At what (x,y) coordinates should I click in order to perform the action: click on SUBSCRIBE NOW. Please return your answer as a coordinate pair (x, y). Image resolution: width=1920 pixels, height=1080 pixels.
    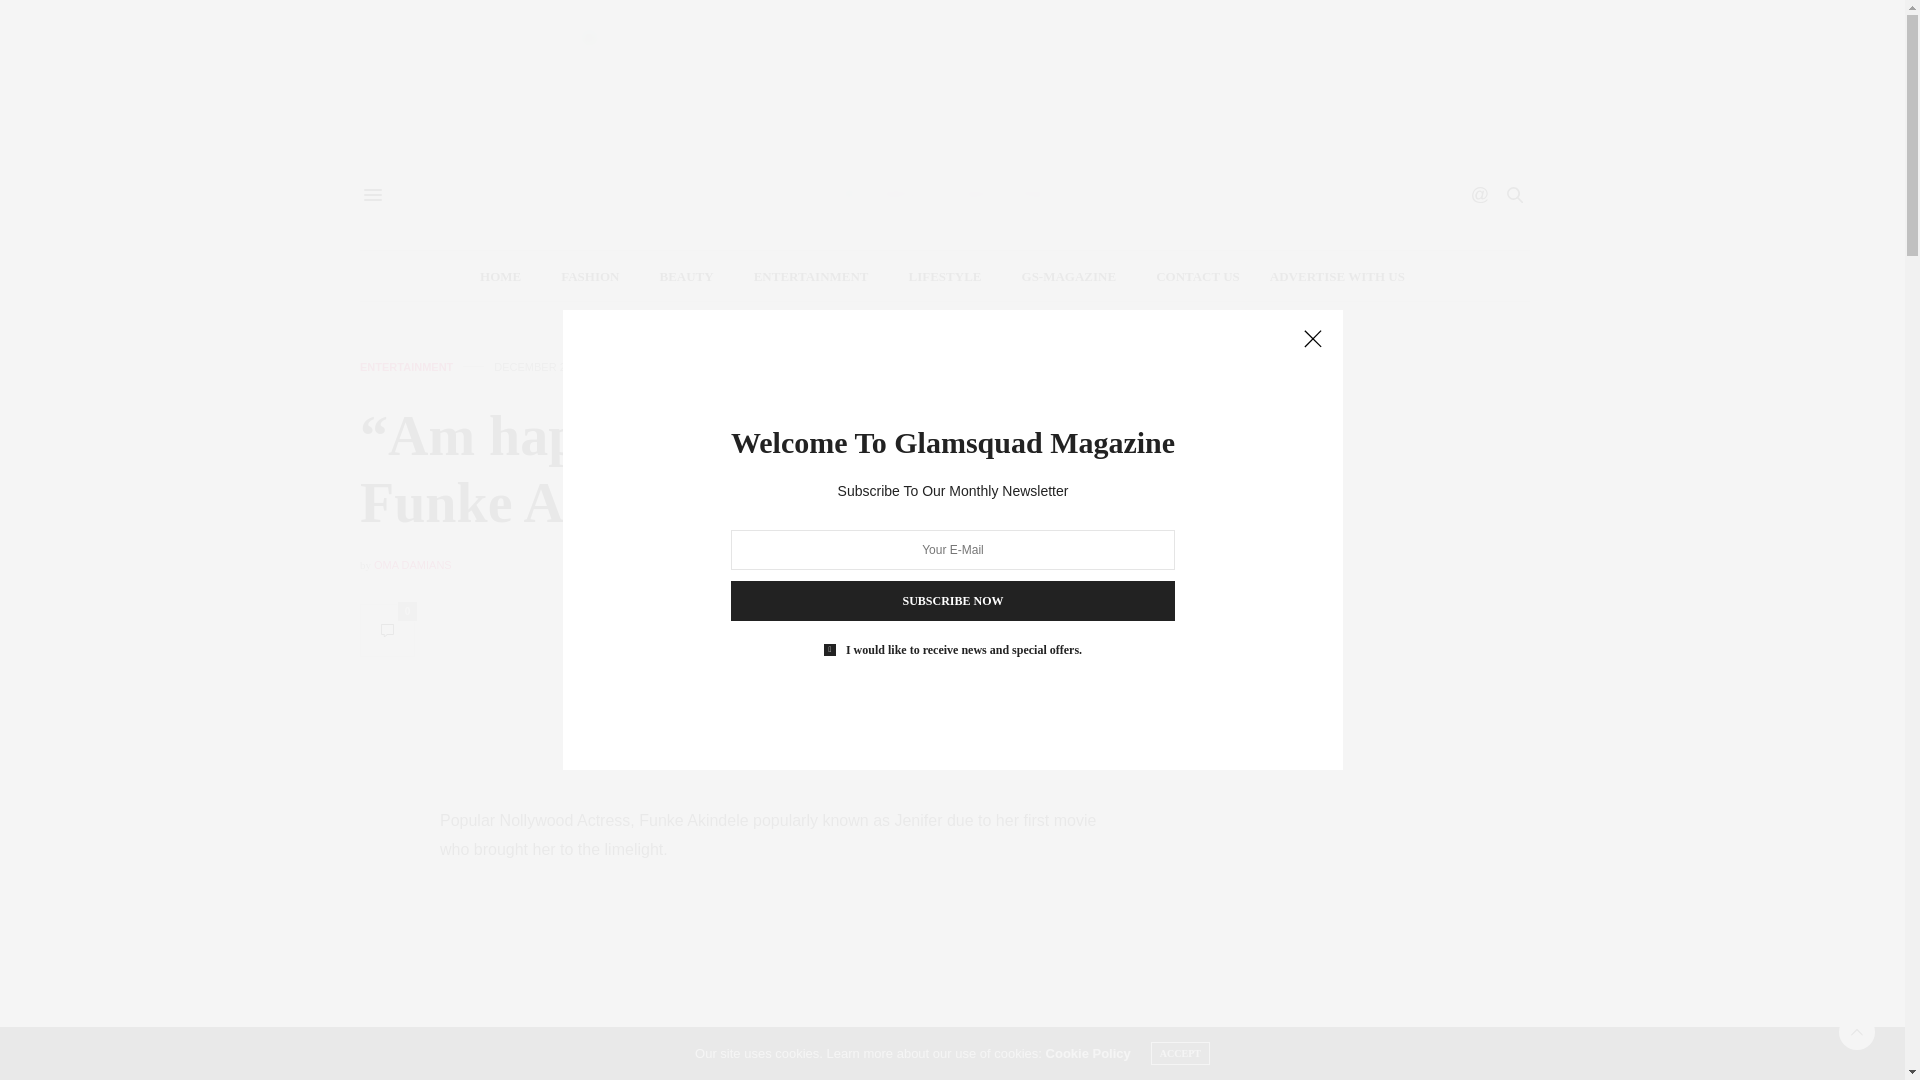
    Looking at the image, I should click on (951, 601).